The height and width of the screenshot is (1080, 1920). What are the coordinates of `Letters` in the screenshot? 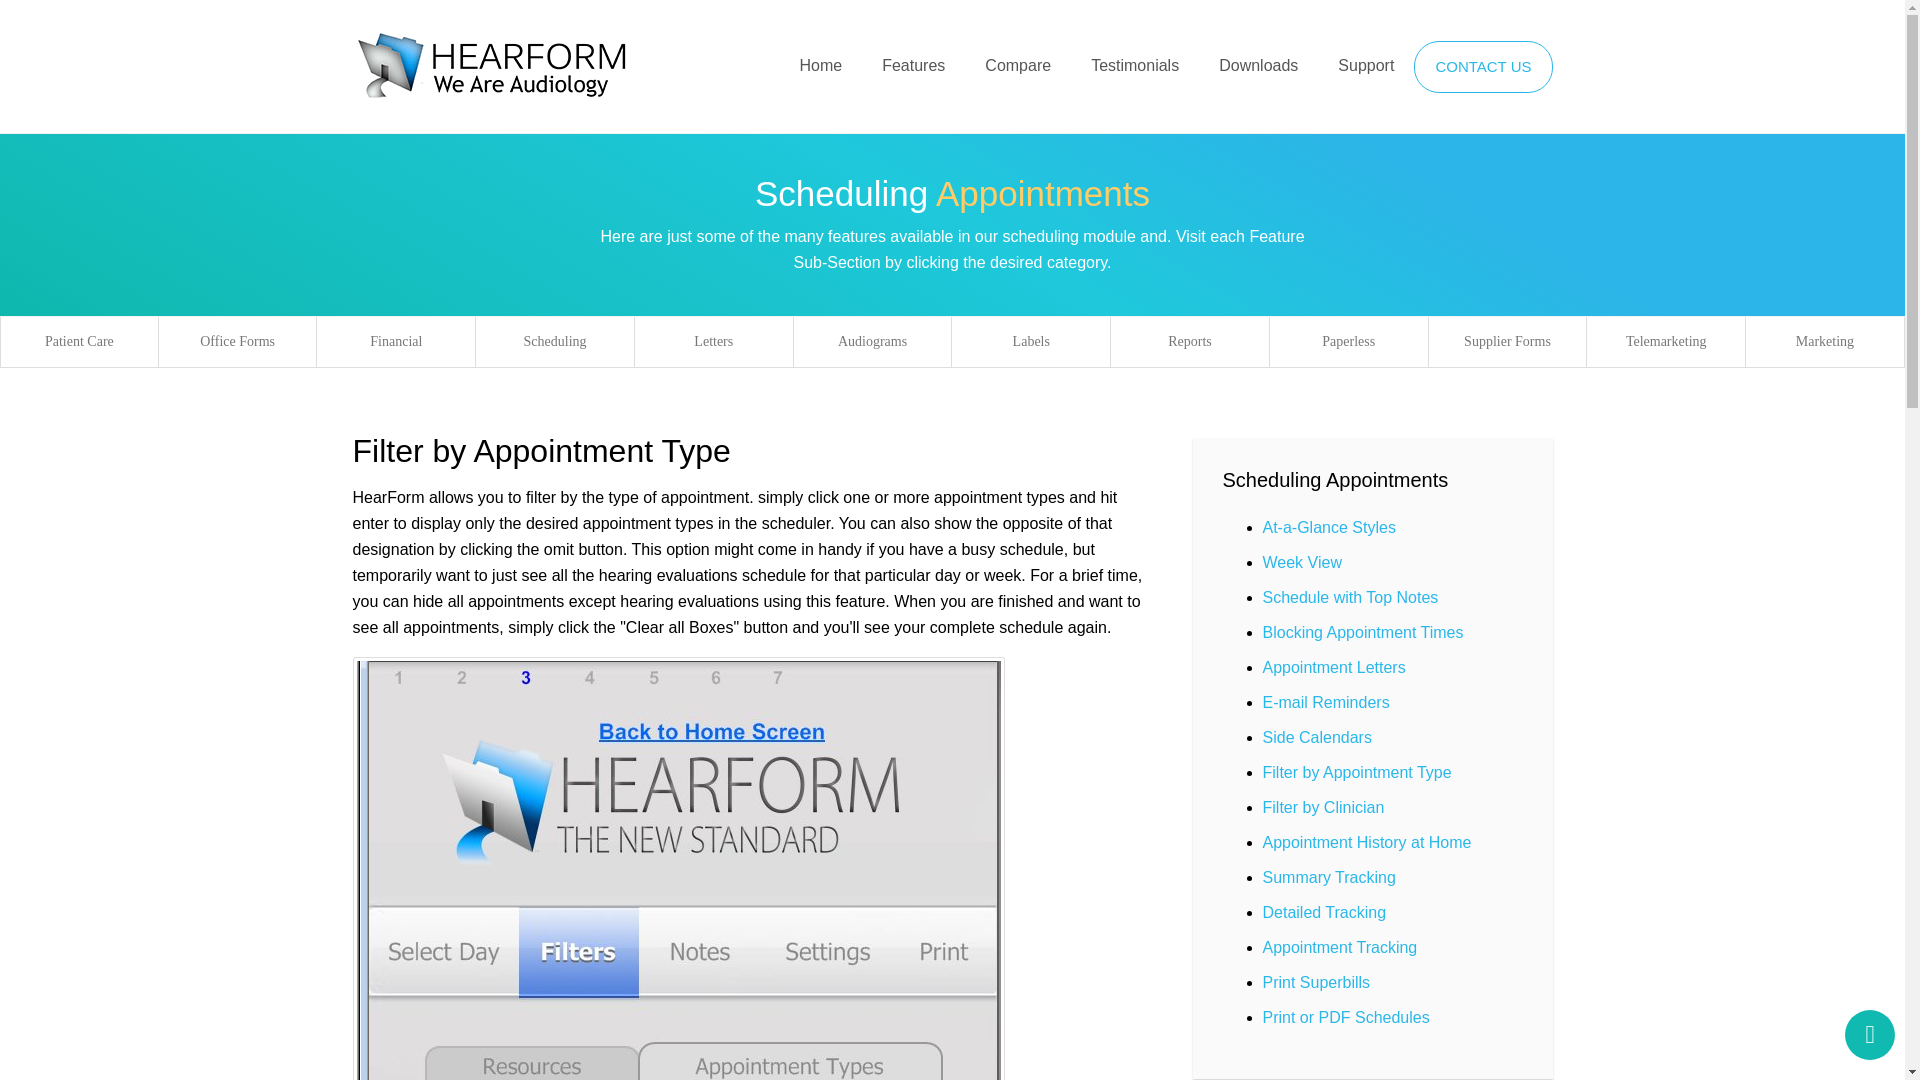 It's located at (714, 342).